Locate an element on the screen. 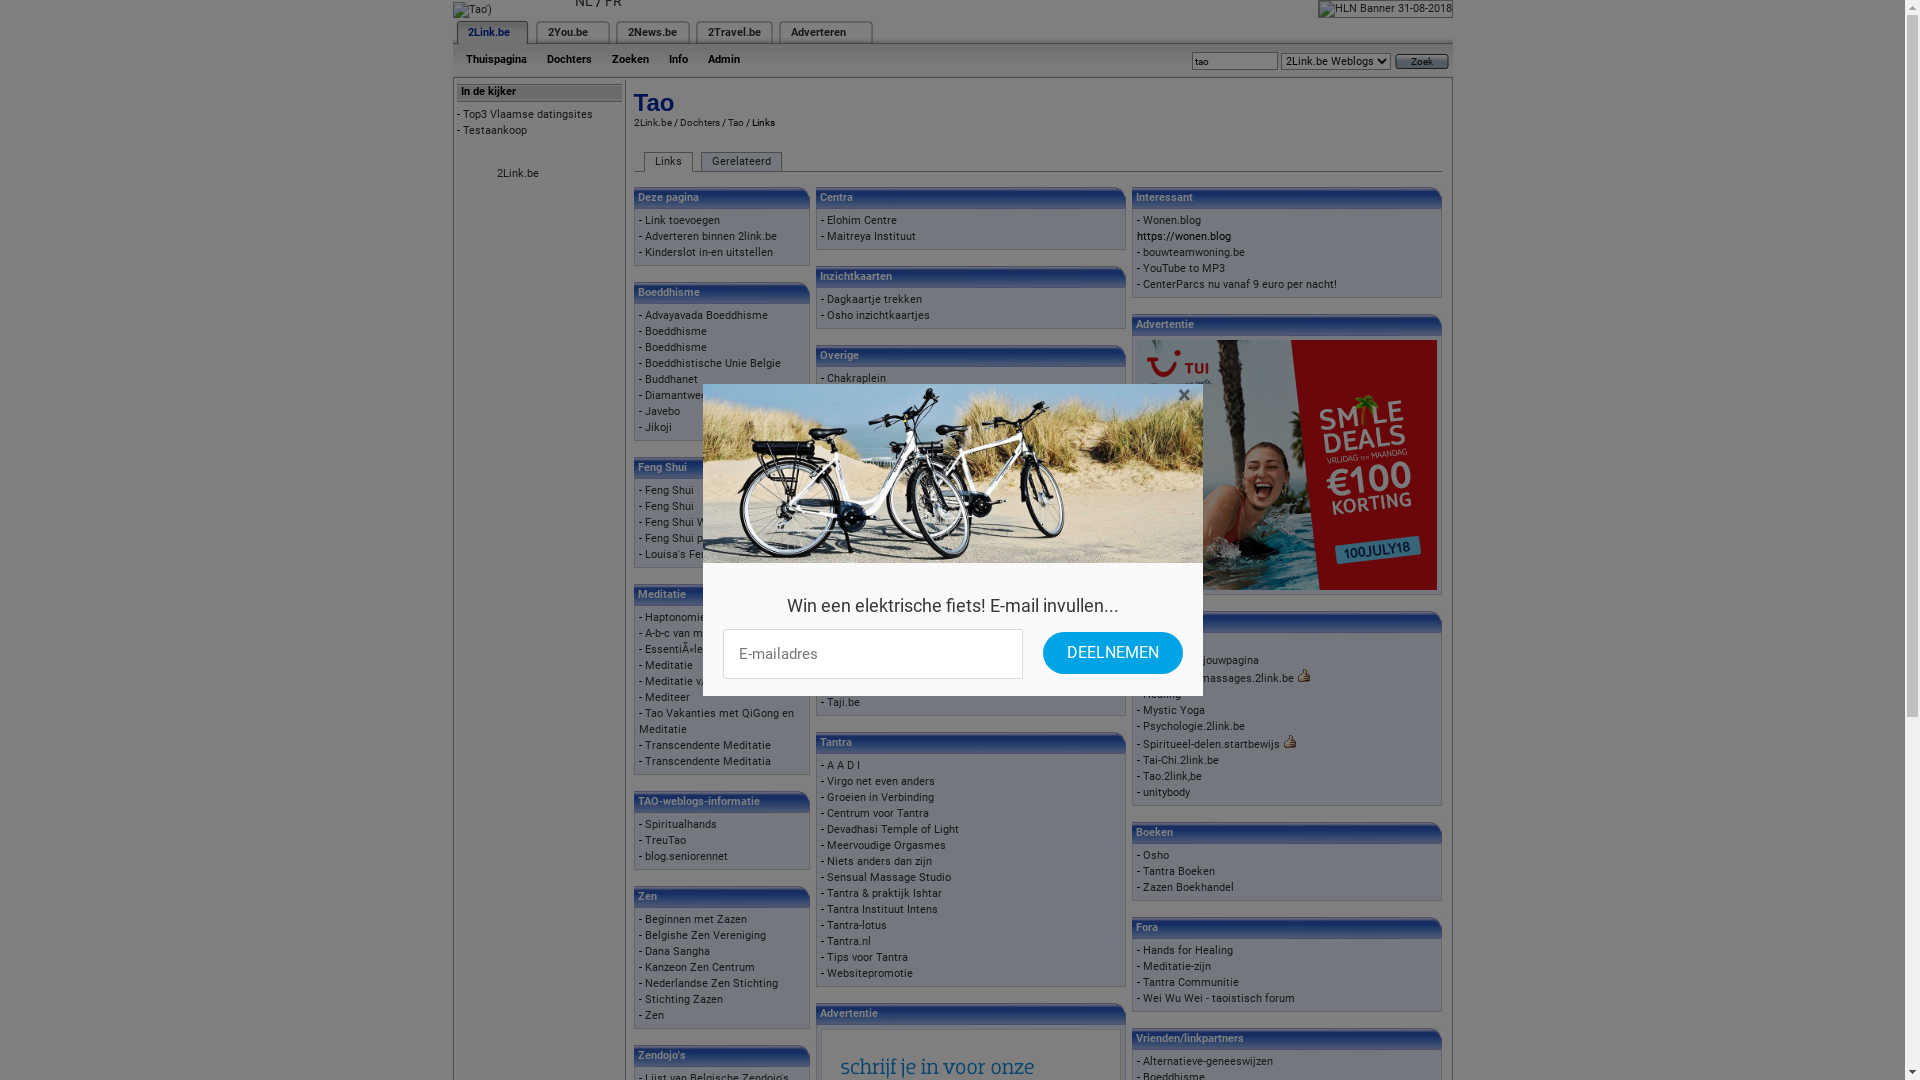 This screenshot has height=1080, width=1920. Devadhasi Temple of Light is located at coordinates (892, 830).